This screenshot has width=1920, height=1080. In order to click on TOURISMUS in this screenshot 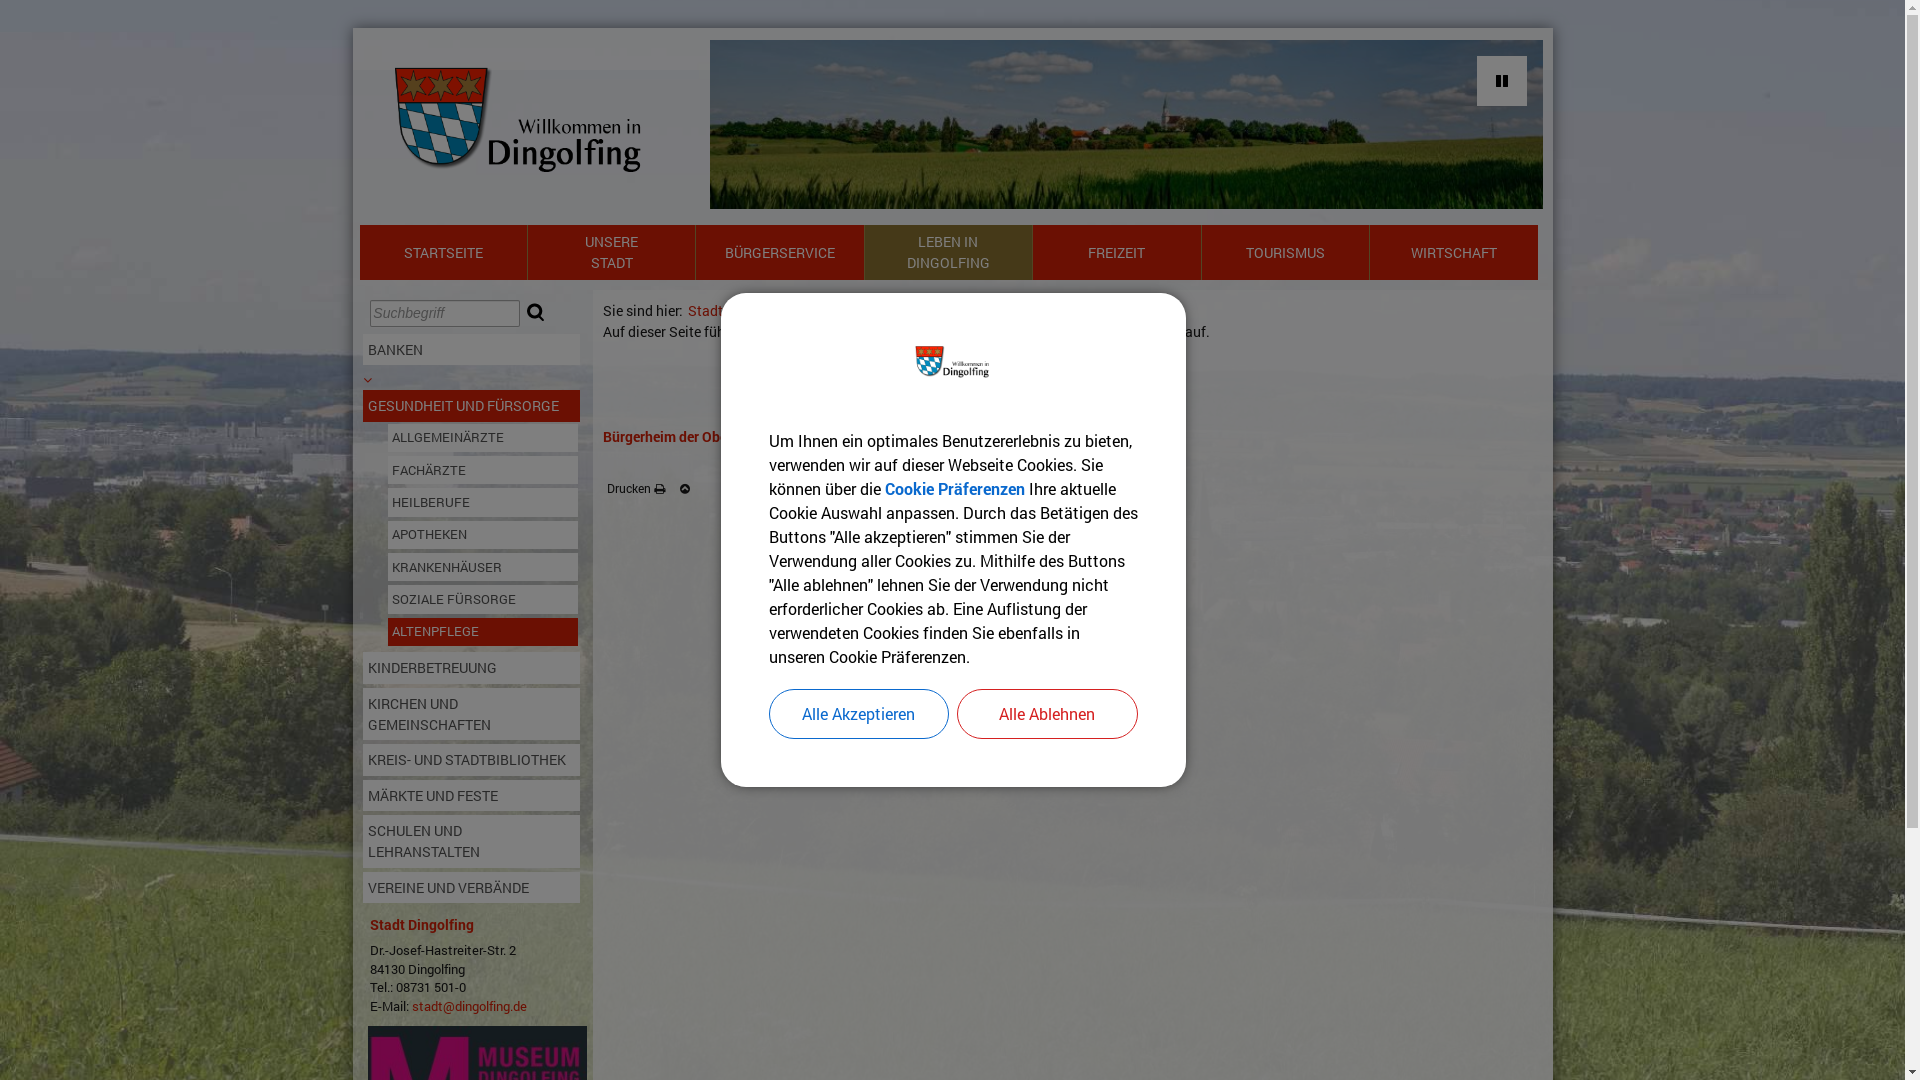, I will do `click(1286, 252)`.